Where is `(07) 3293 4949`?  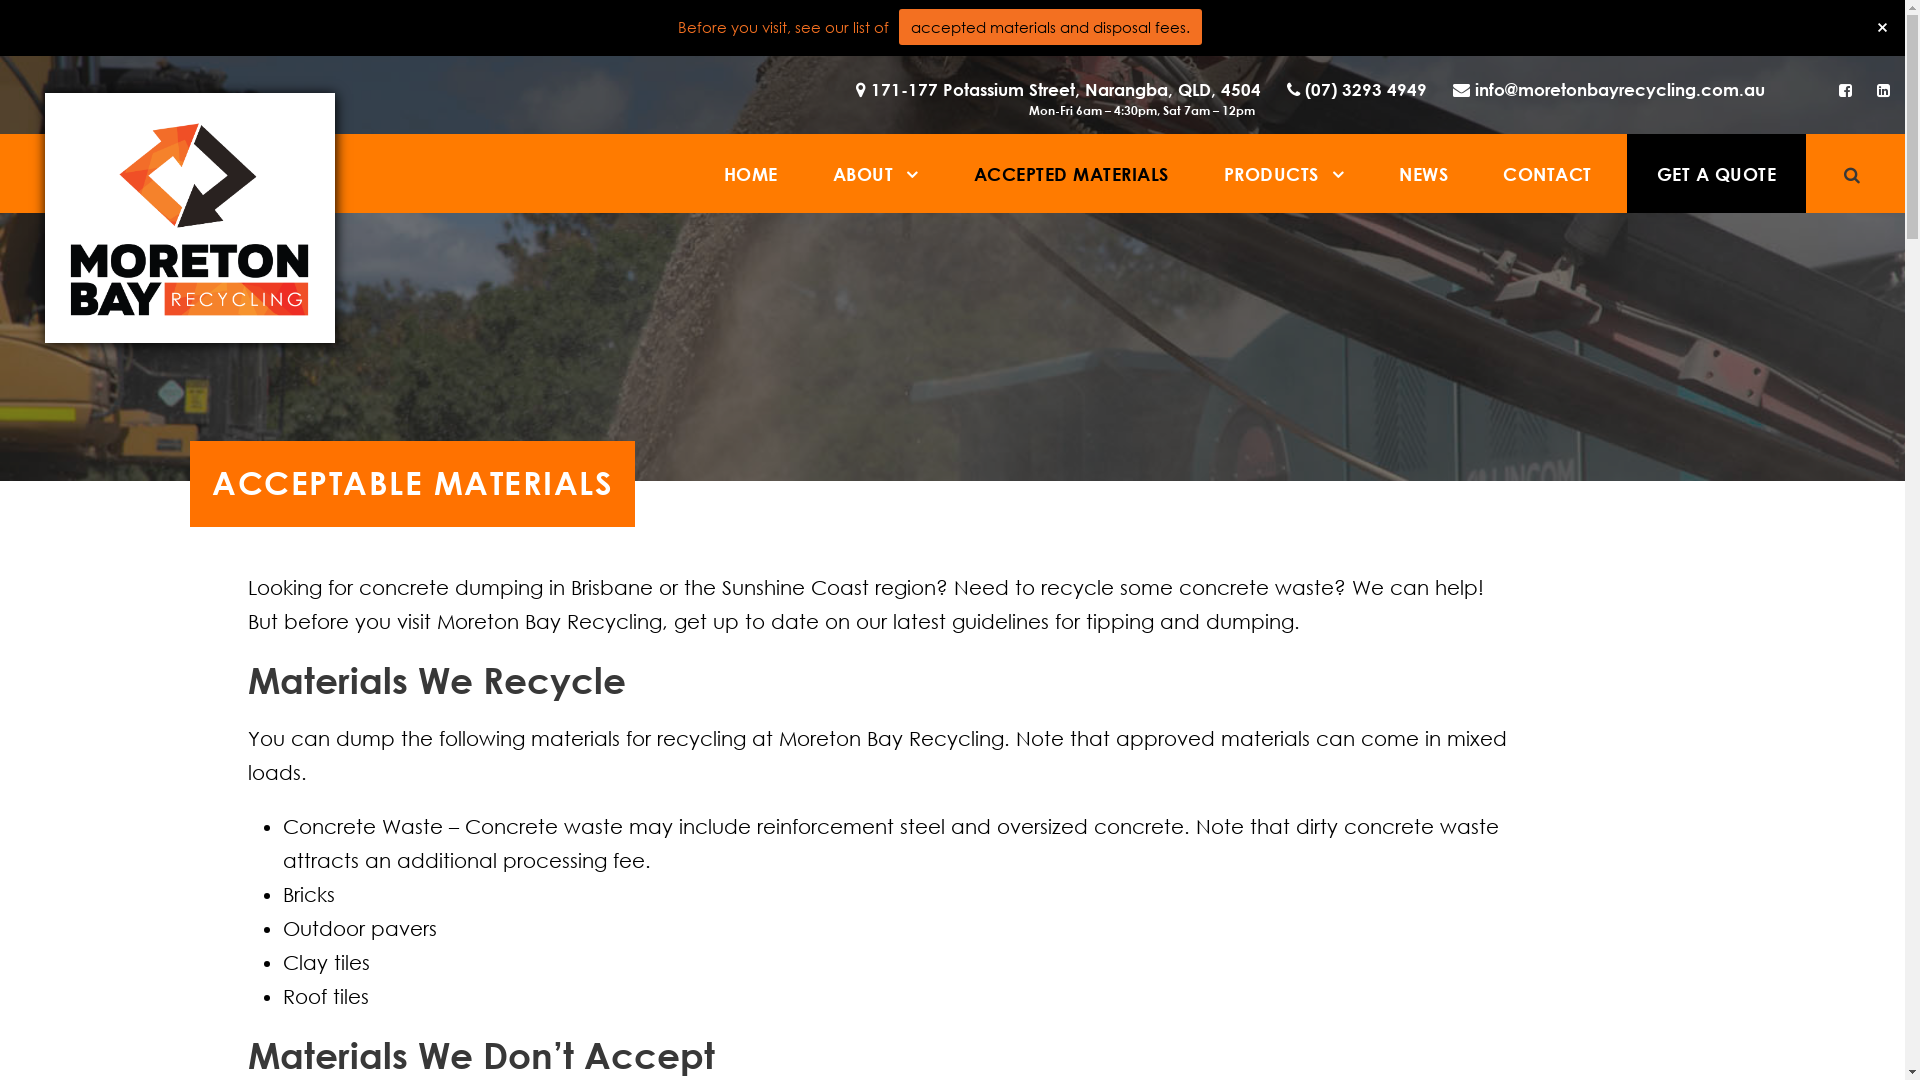
(07) 3293 4949 is located at coordinates (1352, 100).